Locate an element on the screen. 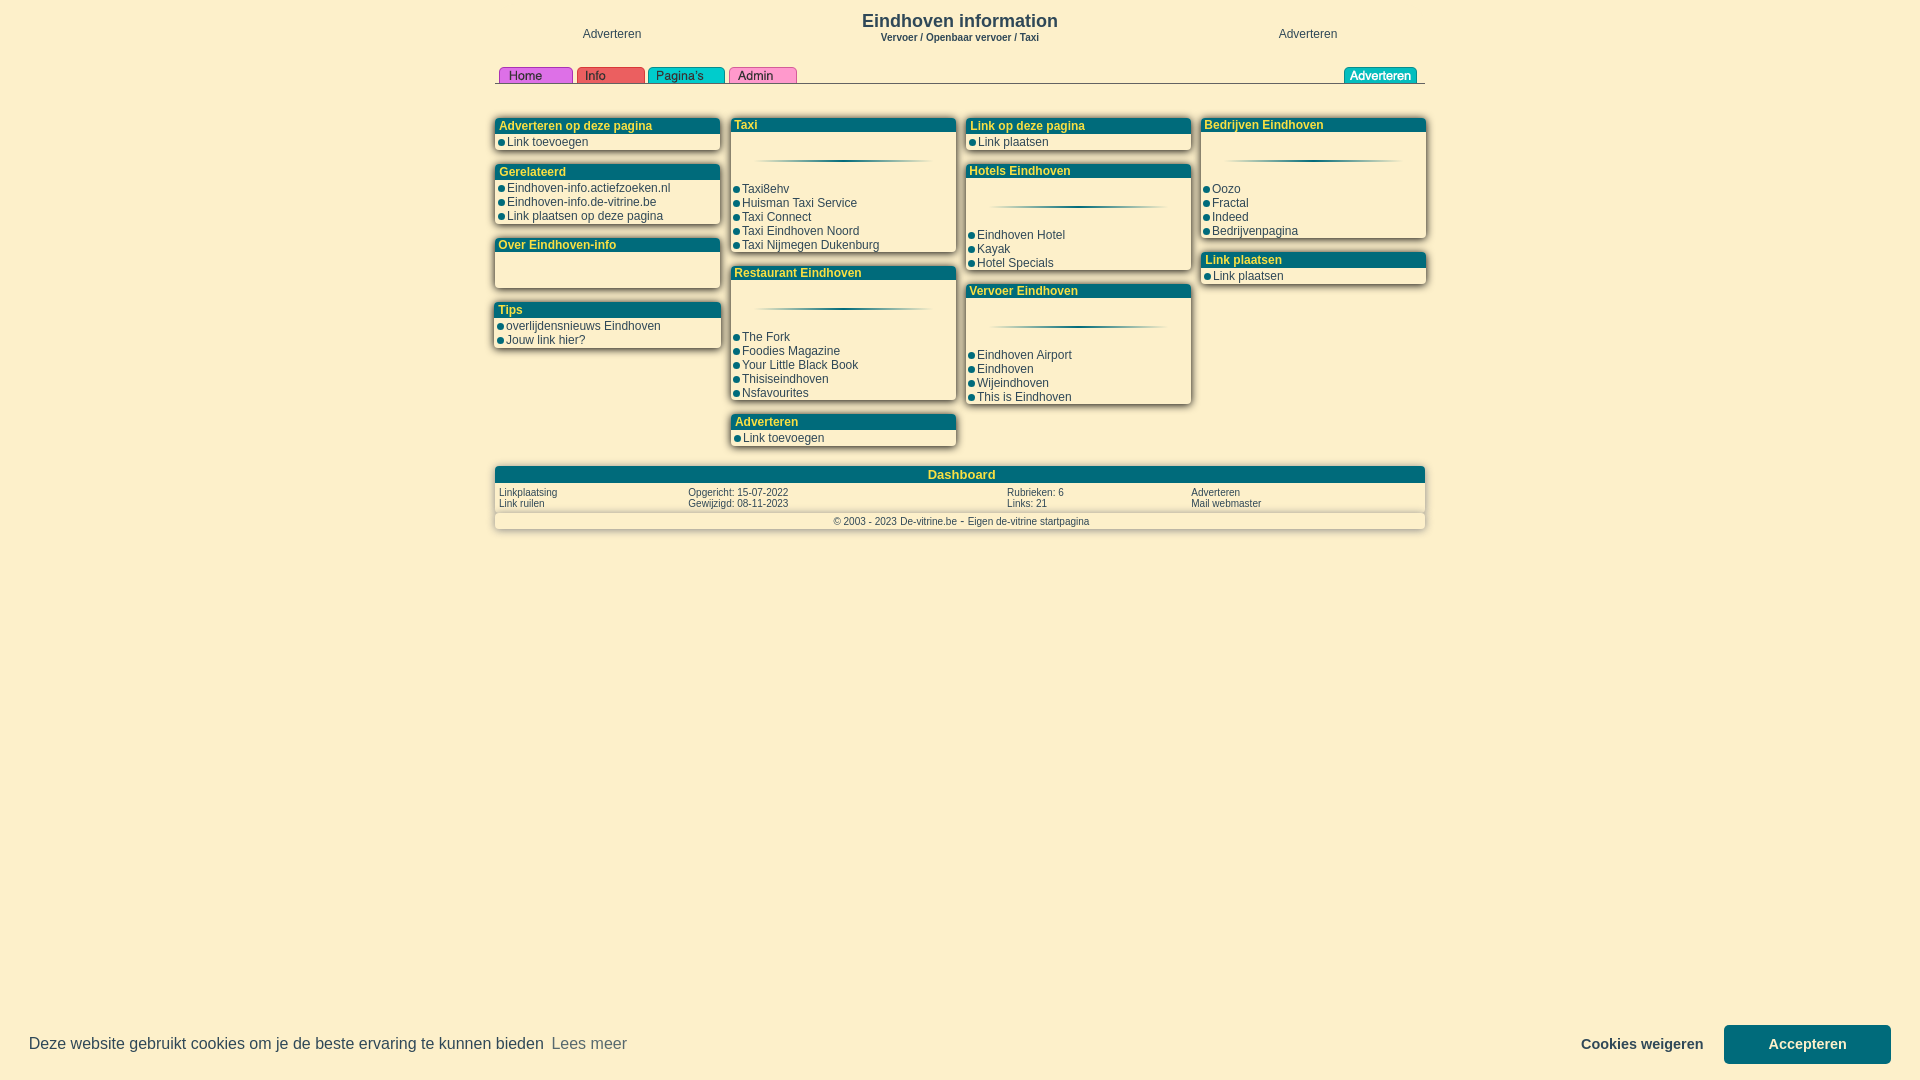  Kayak is located at coordinates (993, 249).